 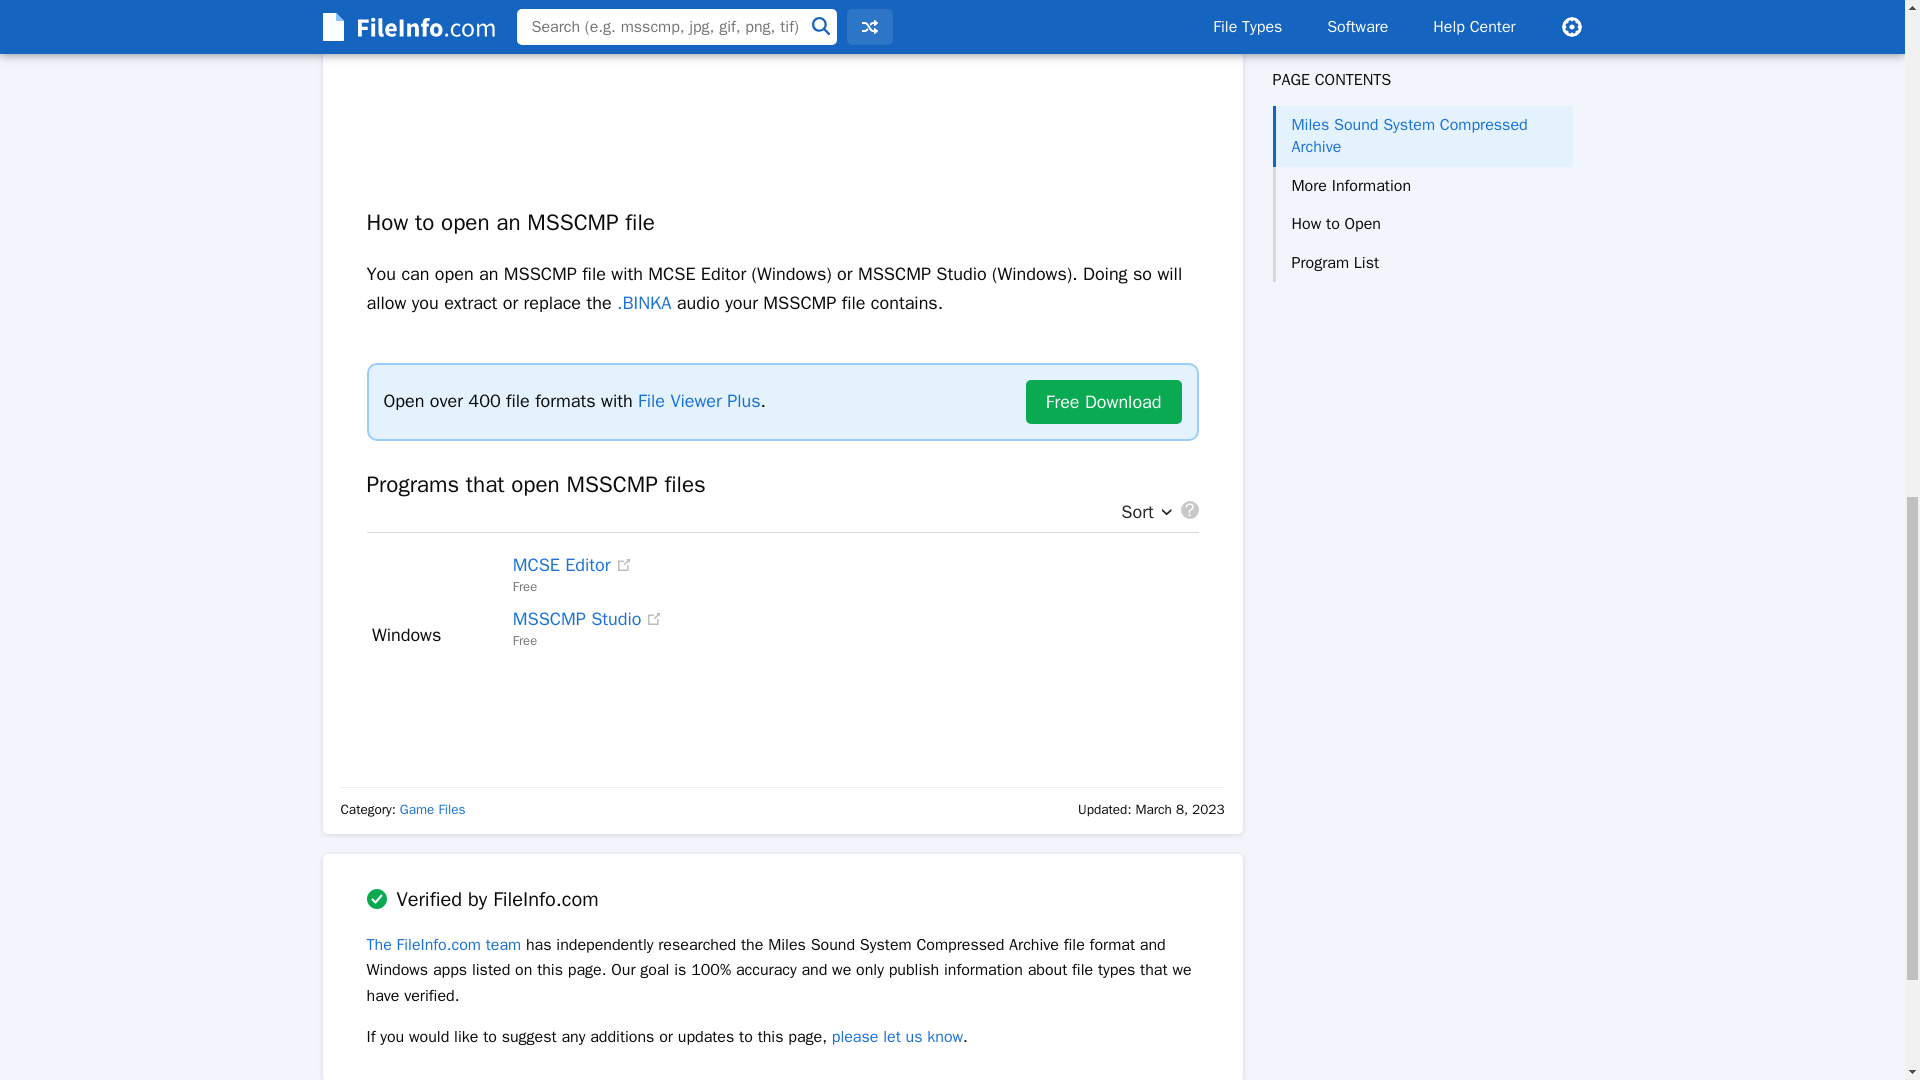 What do you see at coordinates (576, 618) in the screenshot?
I see `MSSCMP Studio` at bounding box center [576, 618].